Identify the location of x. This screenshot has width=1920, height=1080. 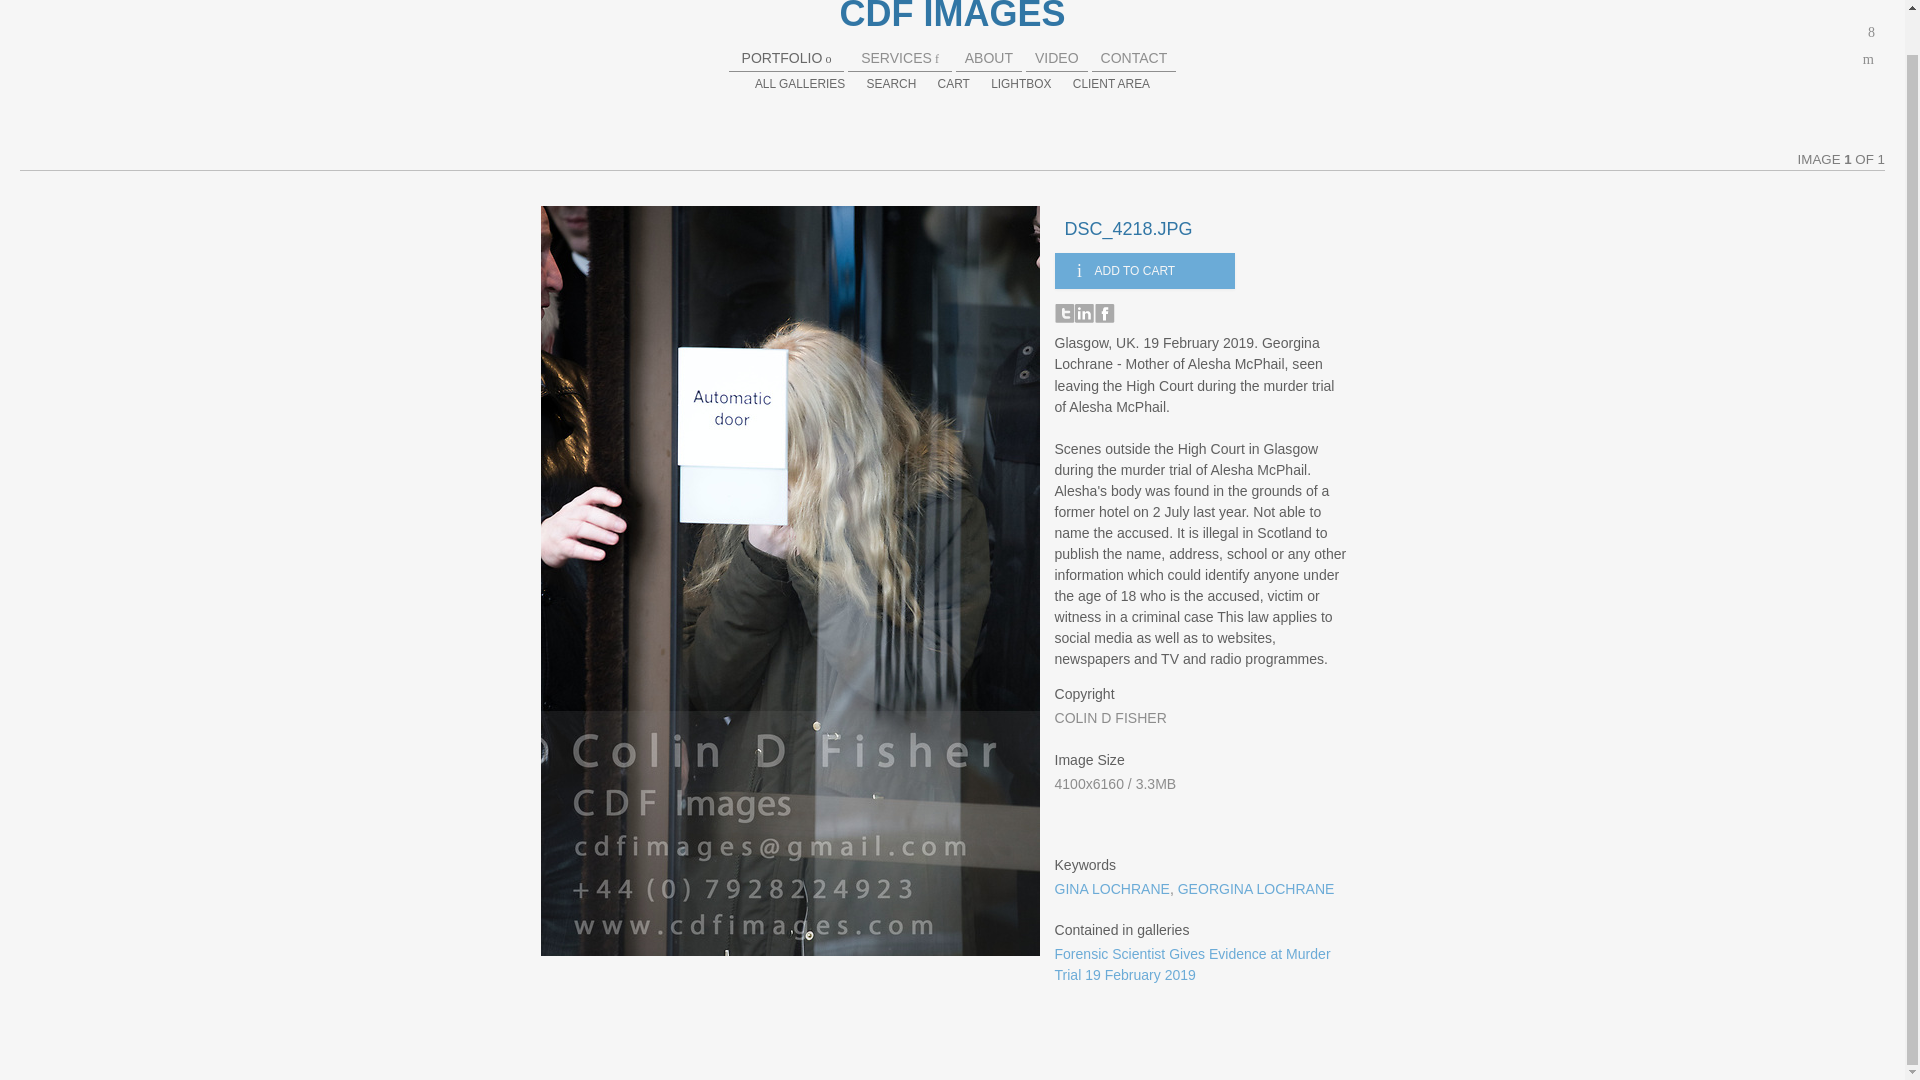
(1872, 32).